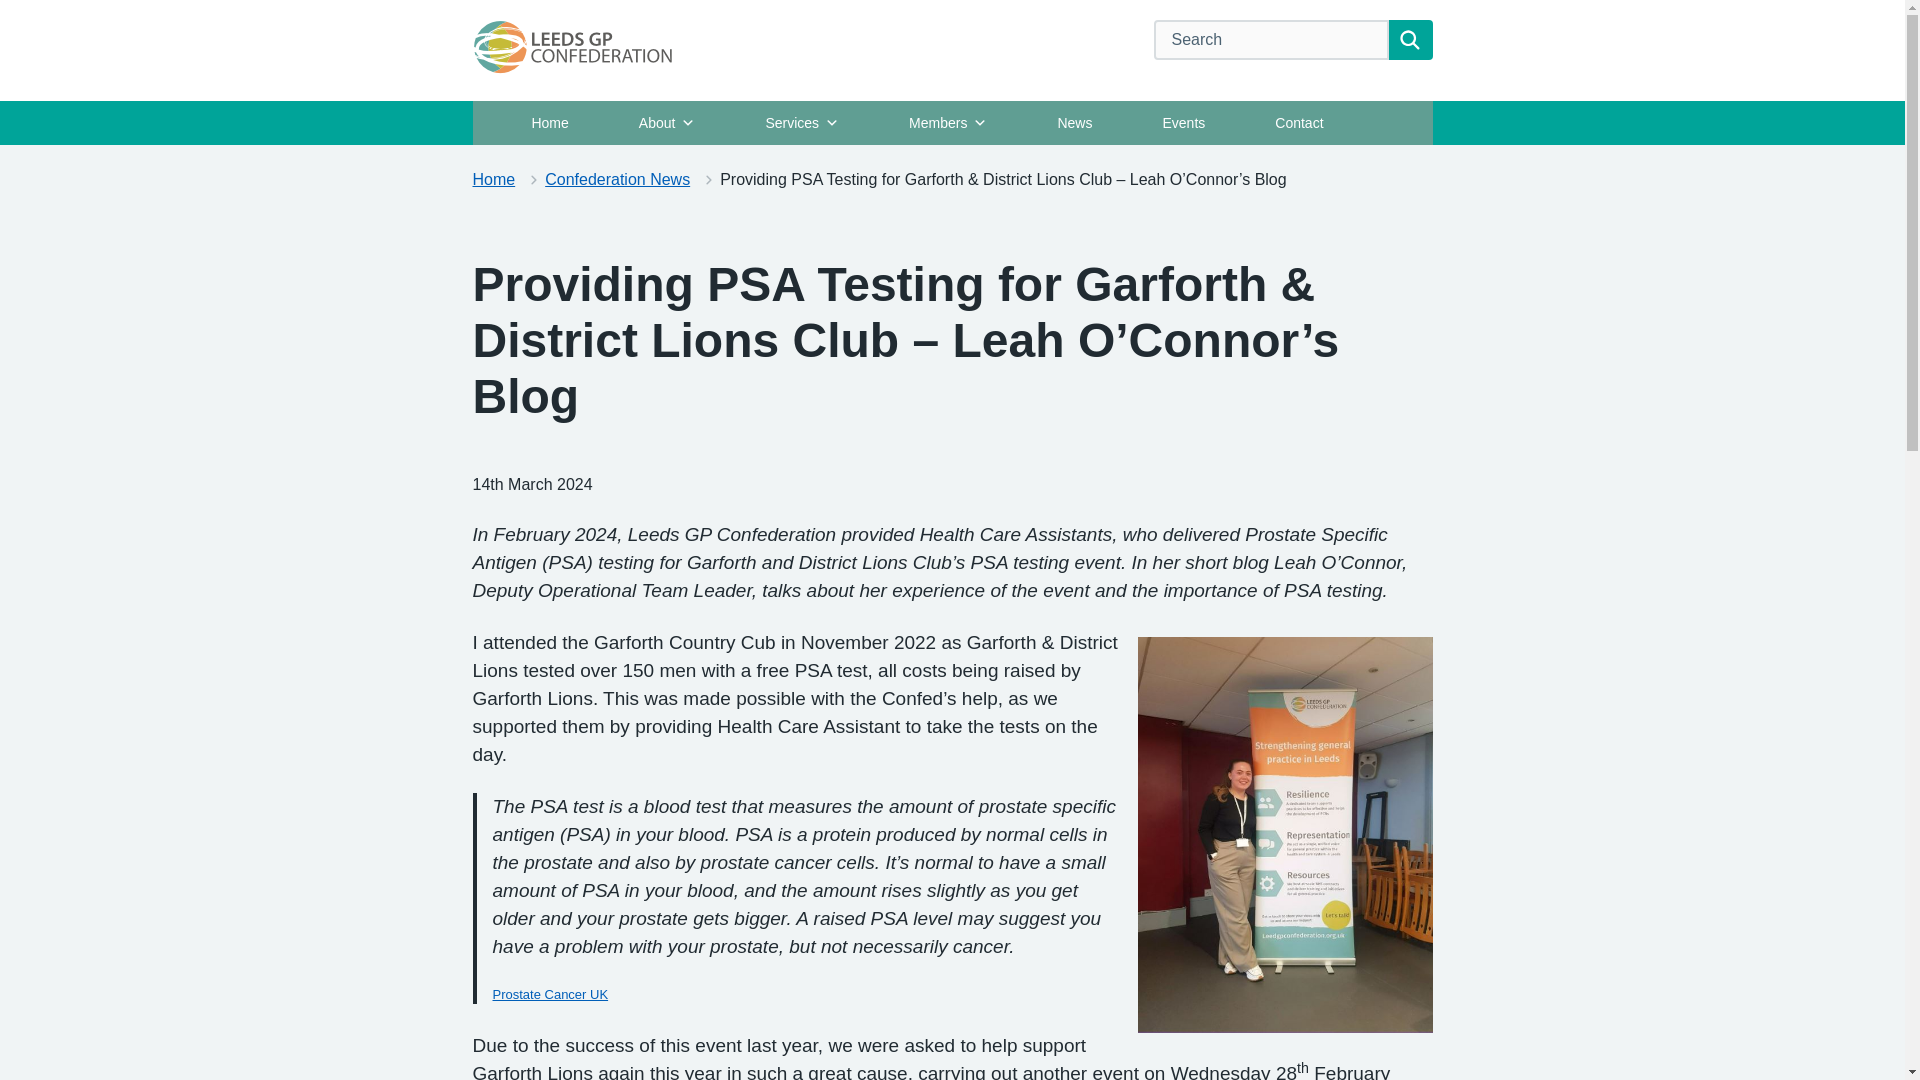 The image size is (1920, 1080). What do you see at coordinates (1298, 122) in the screenshot?
I see `Contact` at bounding box center [1298, 122].